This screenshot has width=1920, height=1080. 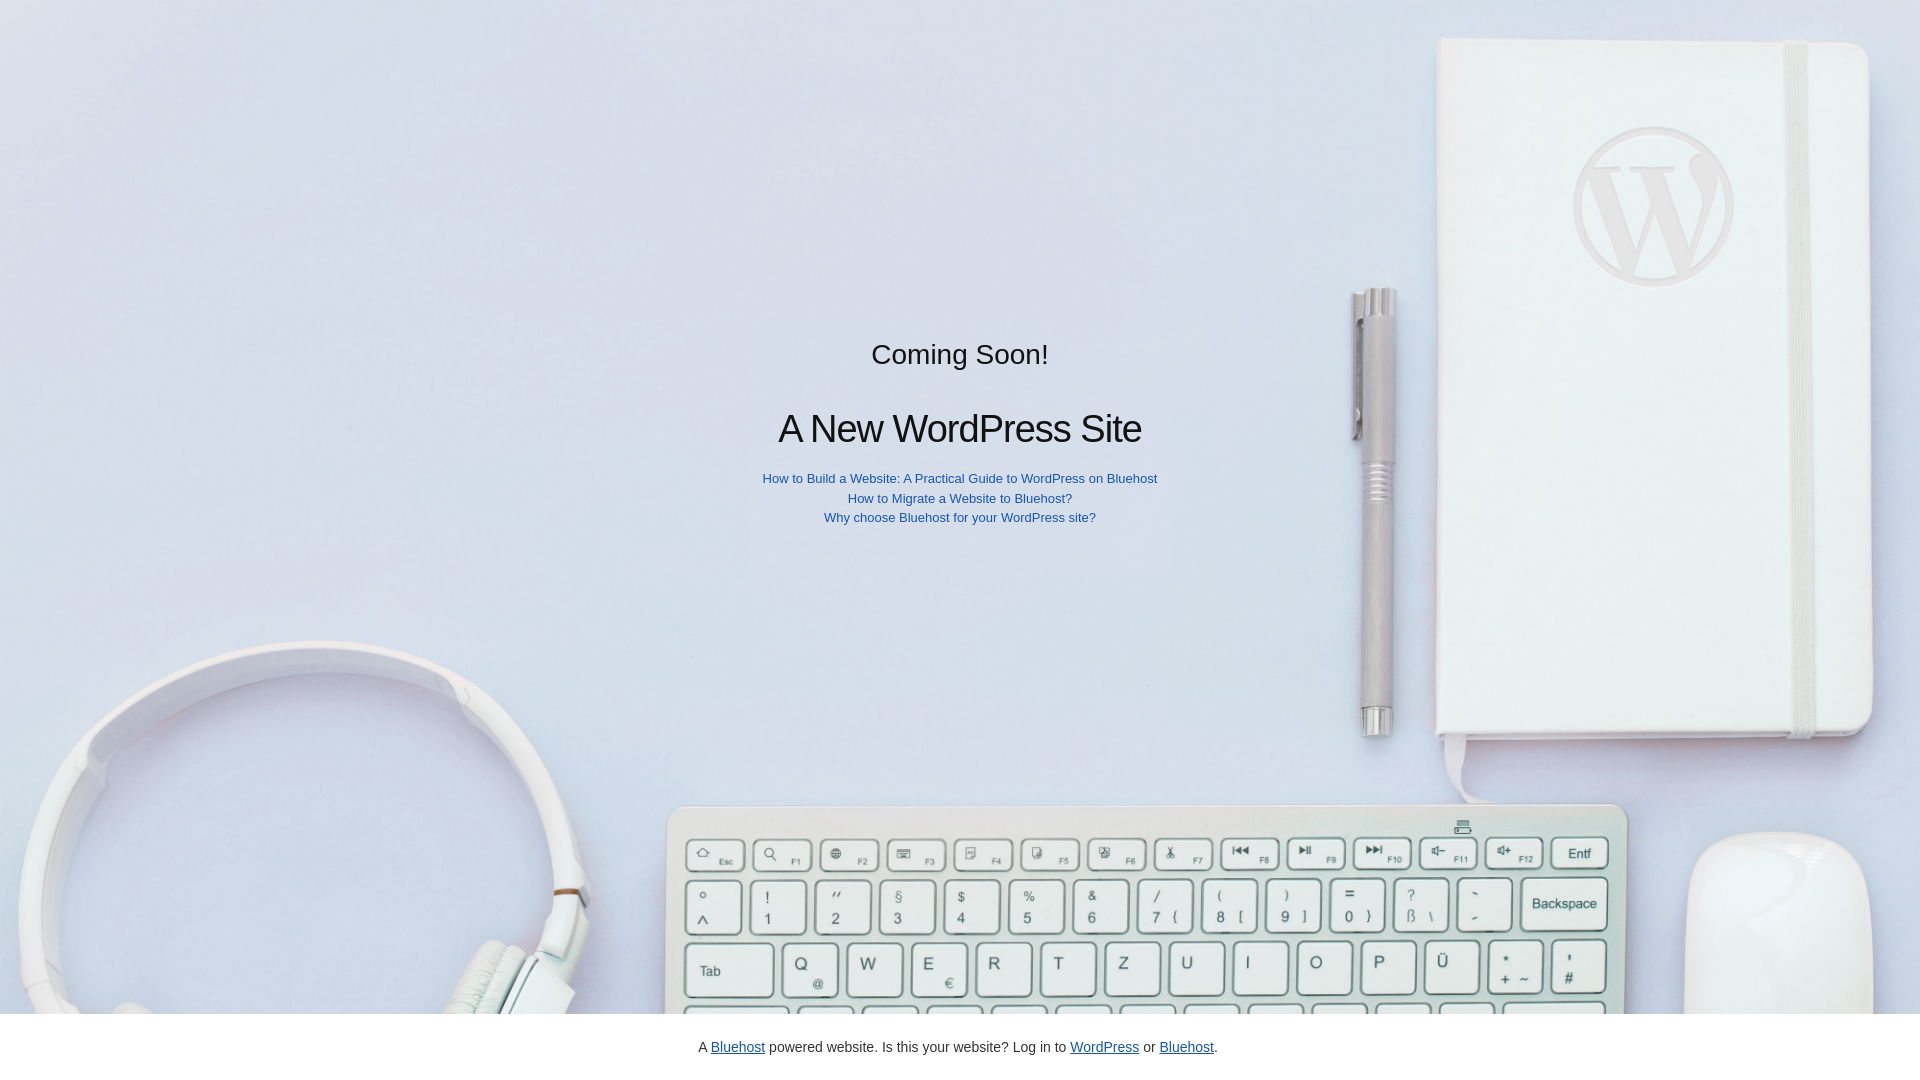 I want to click on How to Migrate a Website to Bluehost?, so click(x=960, y=498).